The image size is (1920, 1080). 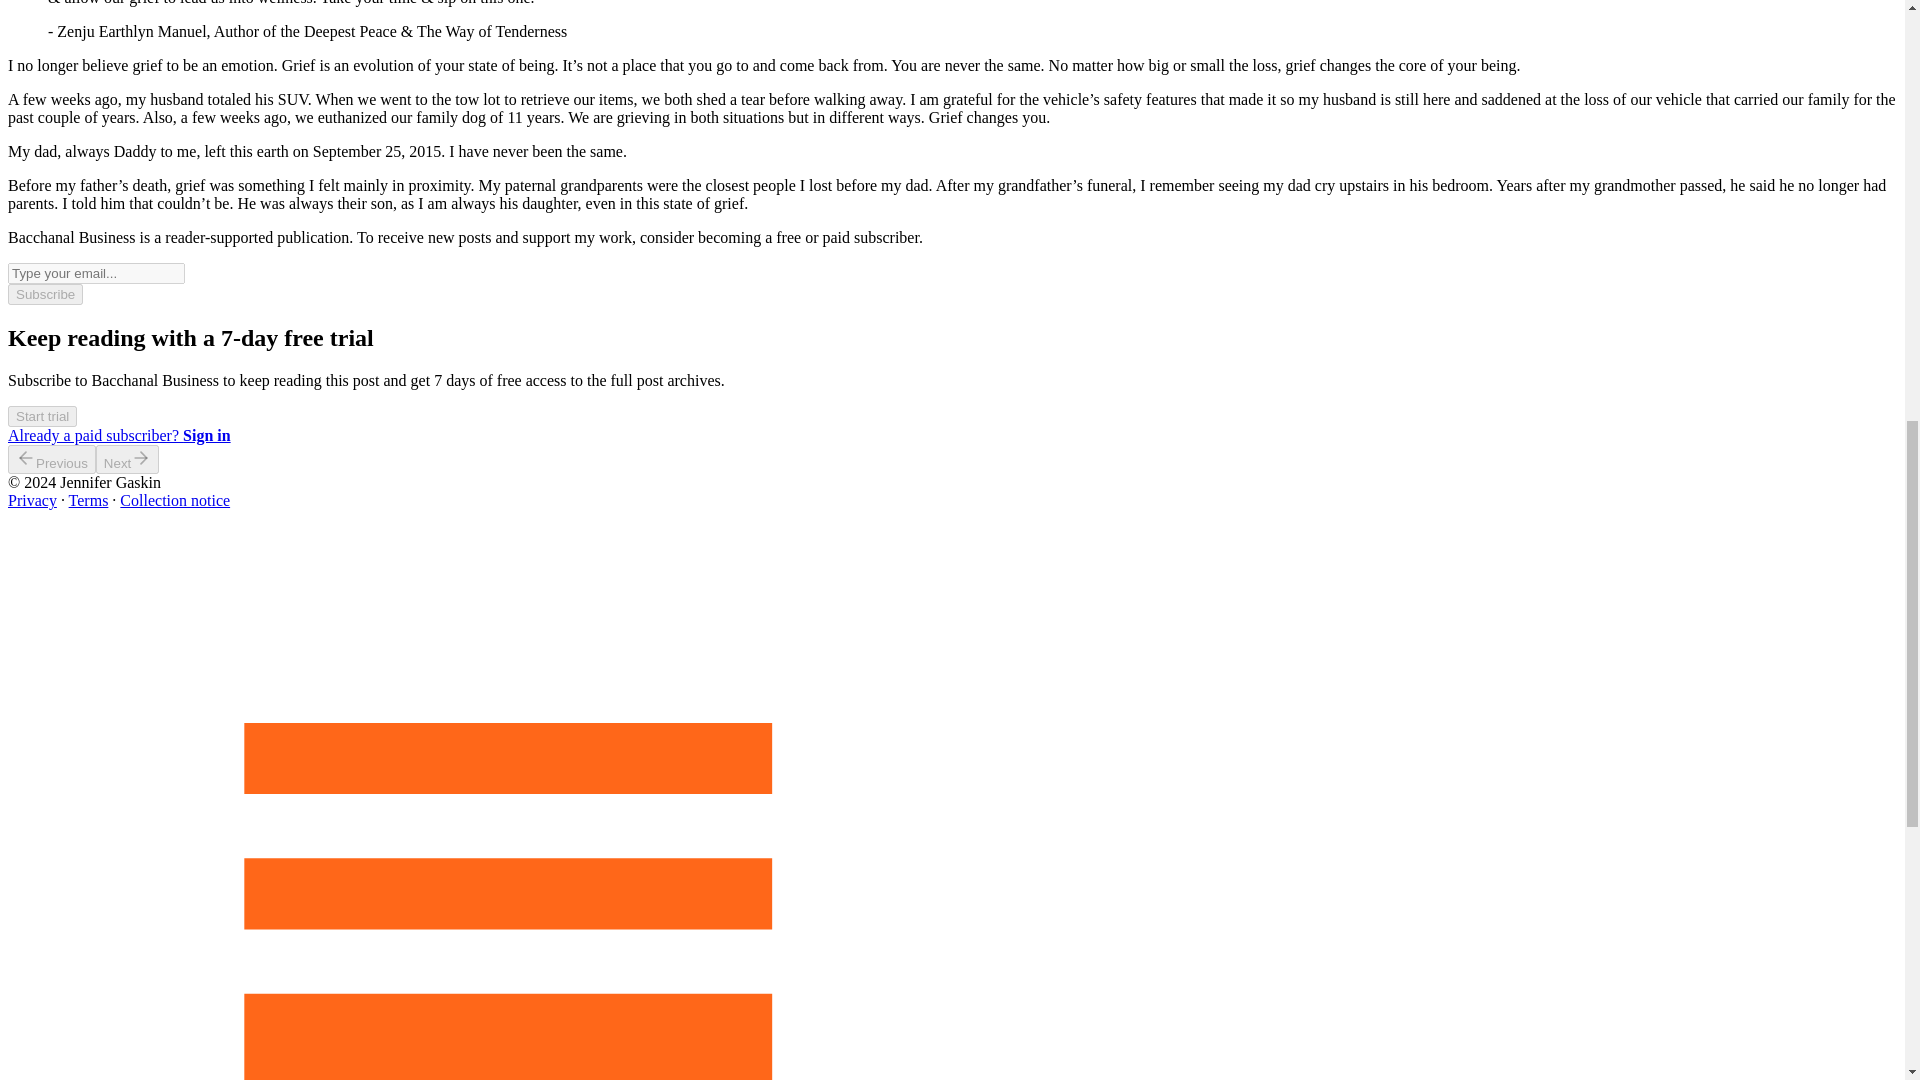 I want to click on Already a paid subscriber? Sign in, so click(x=118, y=434).